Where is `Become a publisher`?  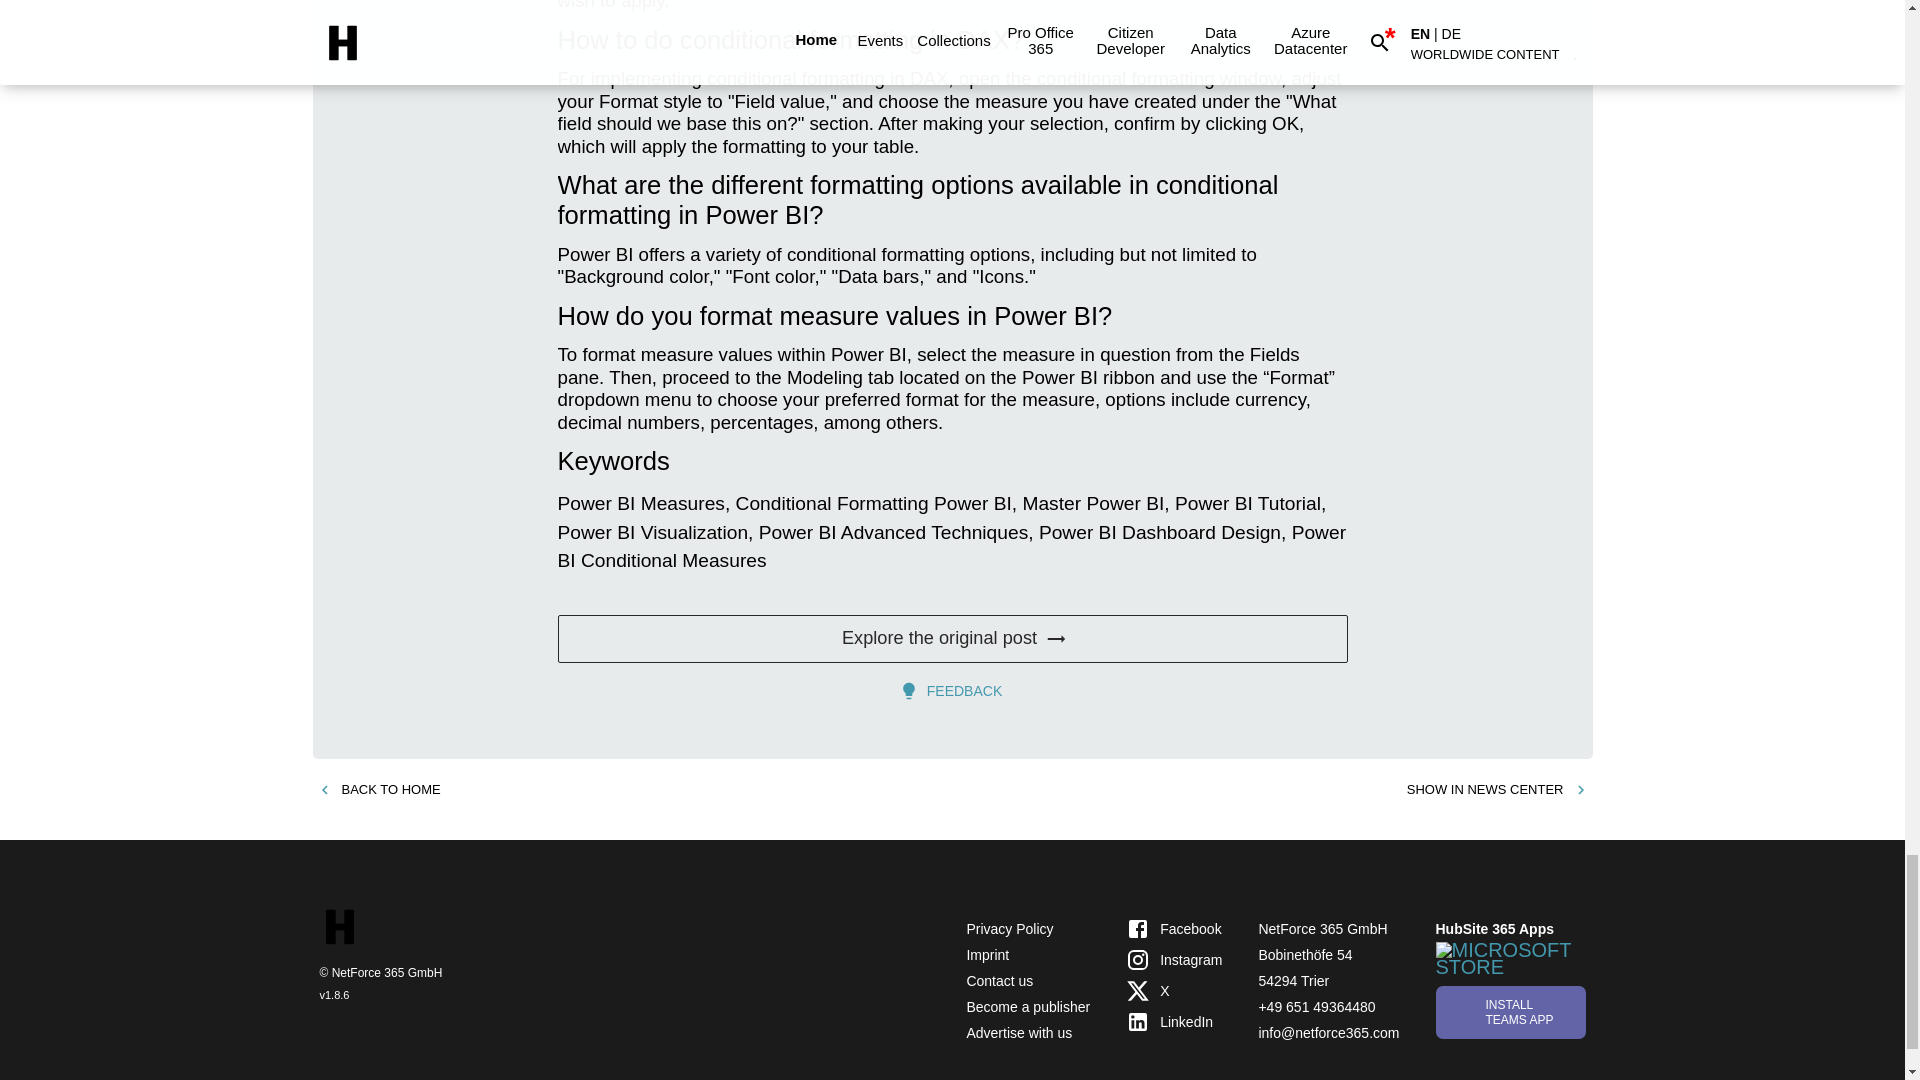
Become a publisher is located at coordinates (1028, 1007).